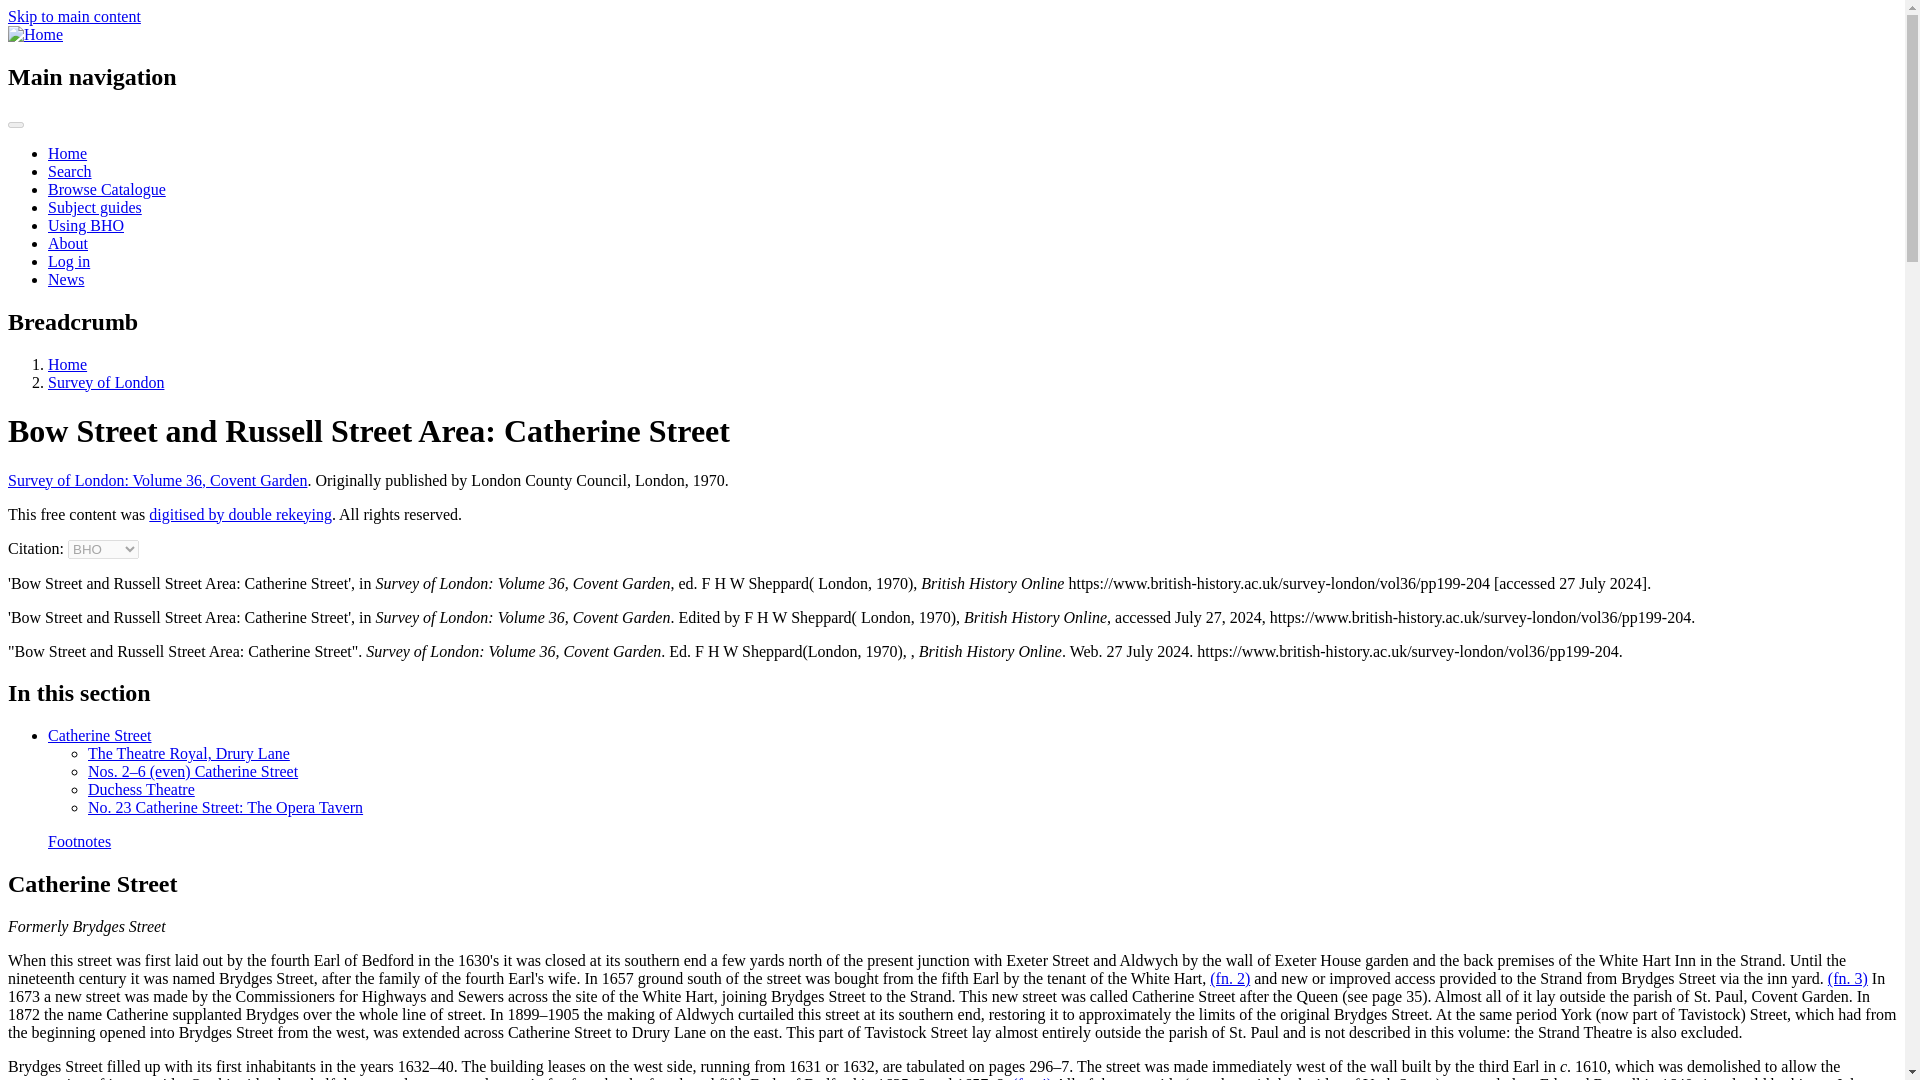  Describe the element at coordinates (106, 189) in the screenshot. I see `Browse Catalogue` at that location.